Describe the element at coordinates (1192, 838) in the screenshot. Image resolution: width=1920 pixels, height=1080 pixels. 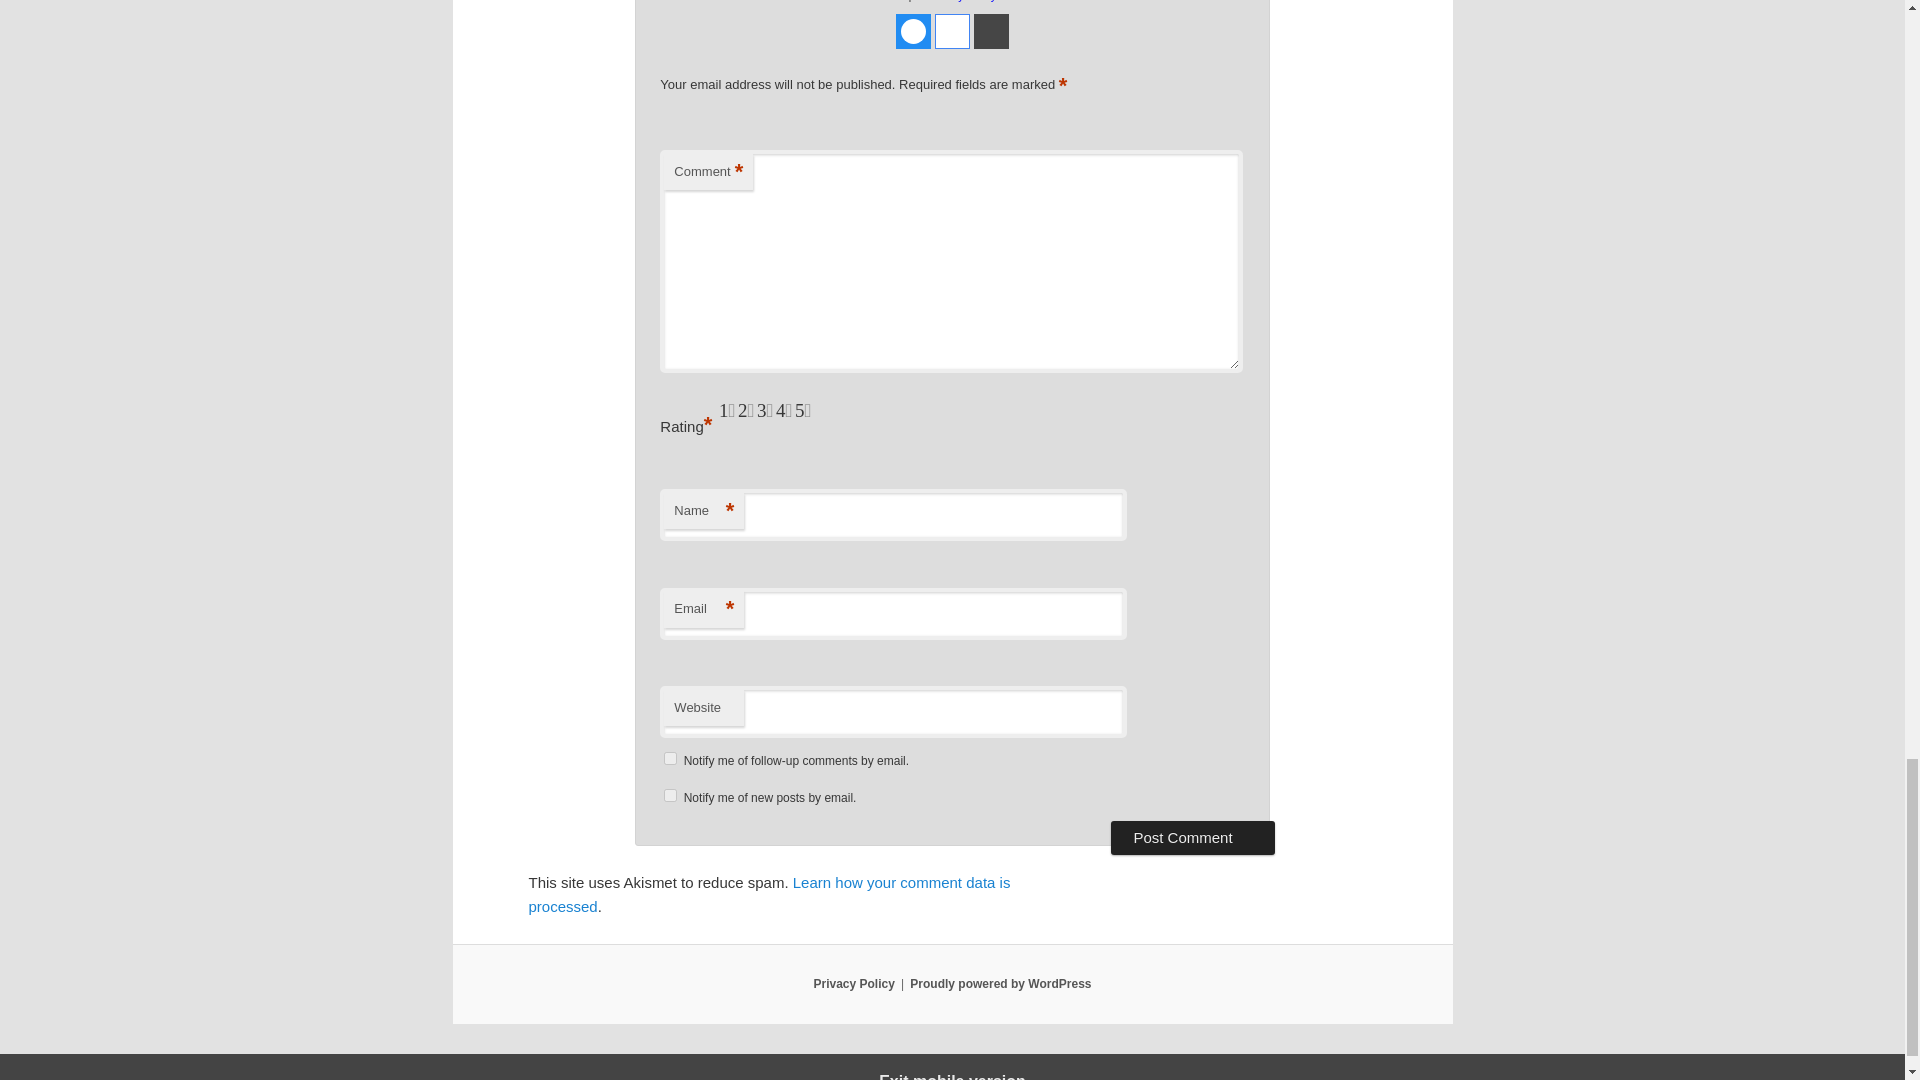
I see `Post Comment` at that location.